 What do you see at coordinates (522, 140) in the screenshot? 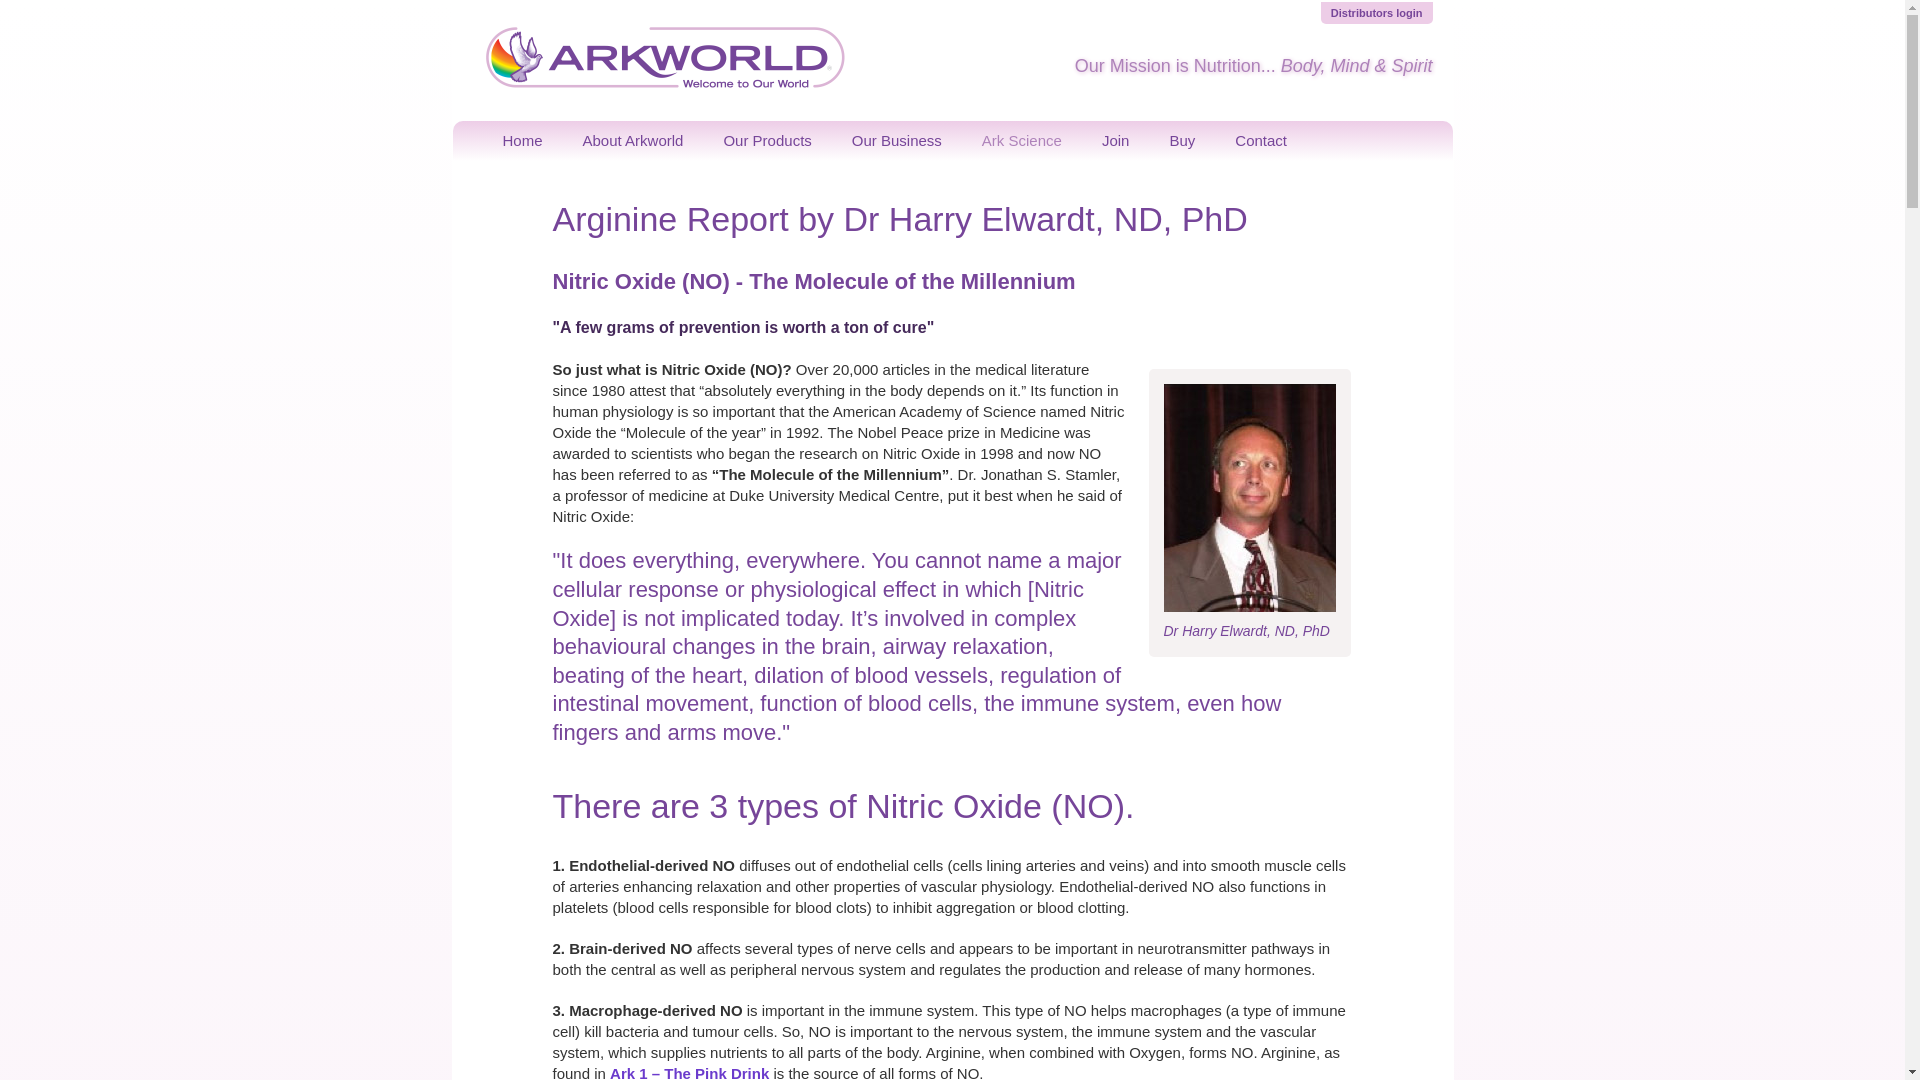
I see `Home` at bounding box center [522, 140].